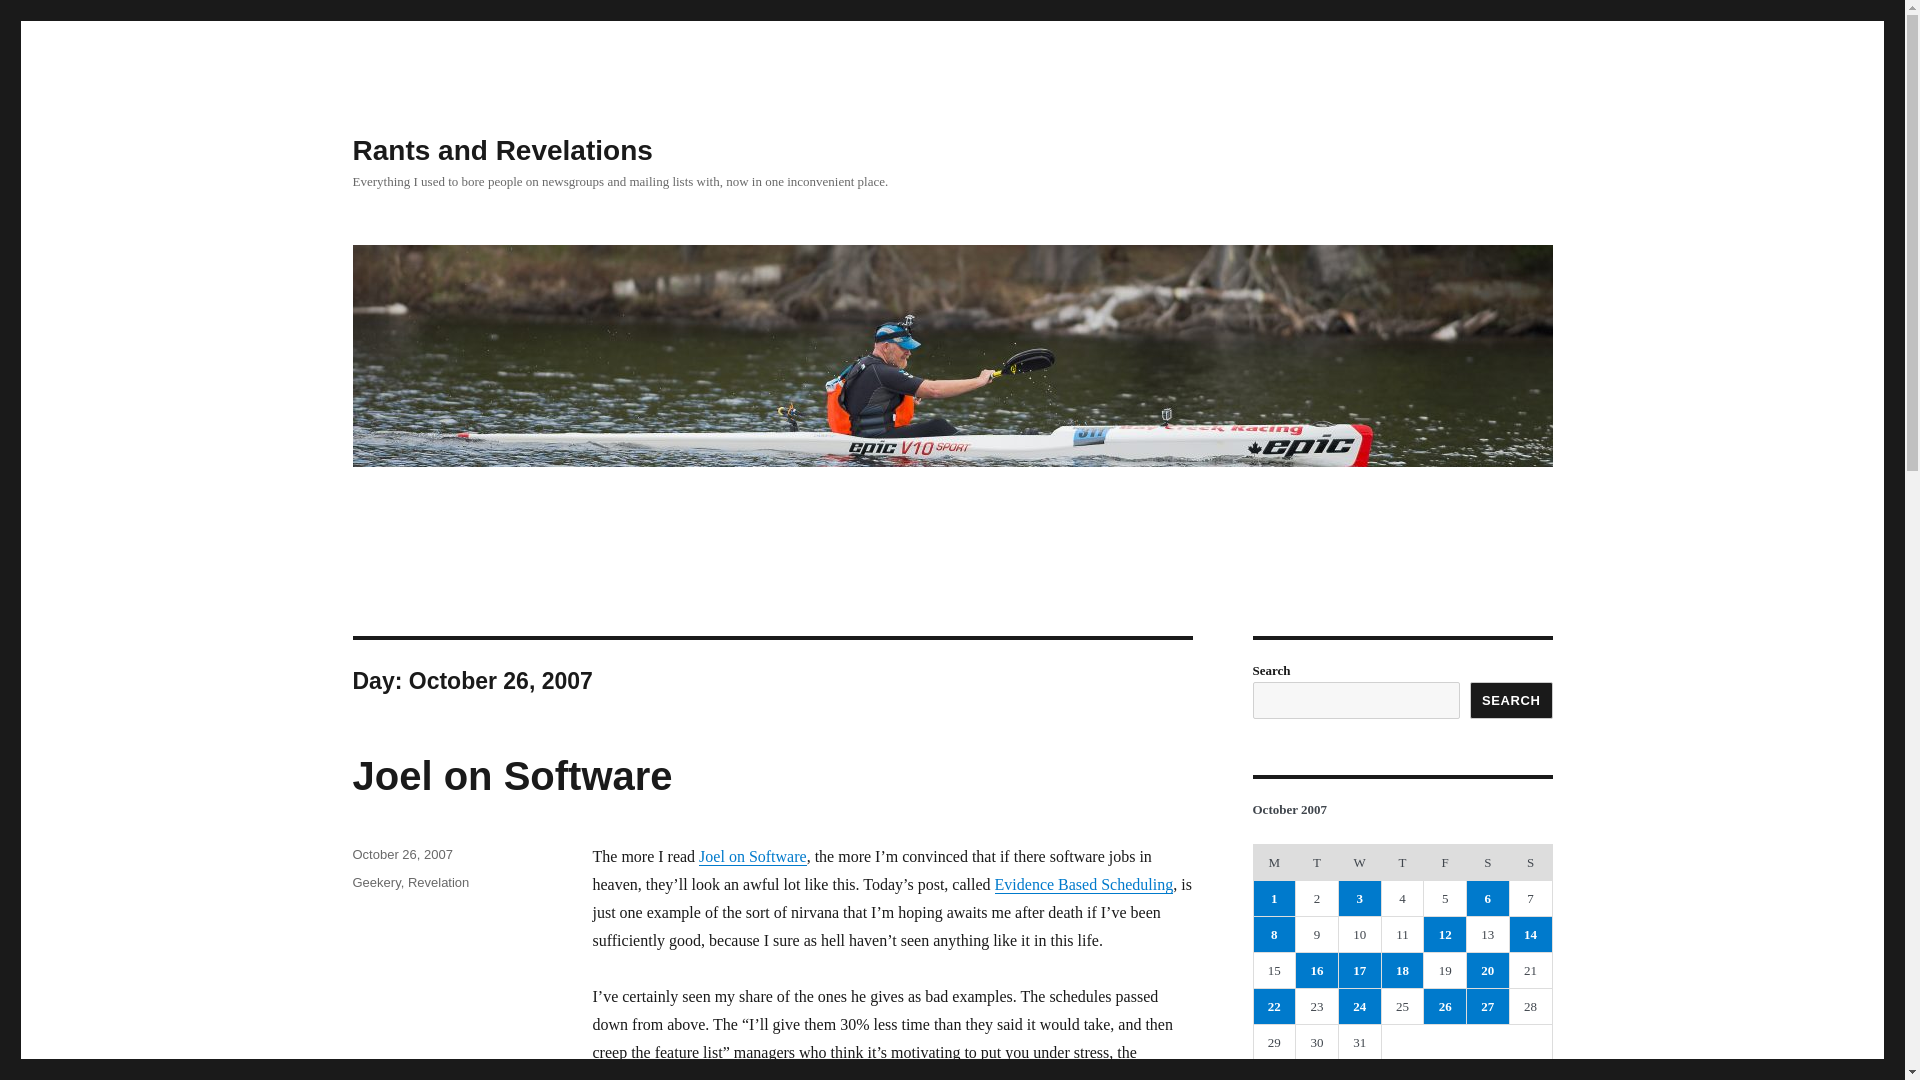 The width and height of the screenshot is (1920, 1080). Describe the element at coordinates (502, 150) in the screenshot. I see `Rants and Revelations` at that location.